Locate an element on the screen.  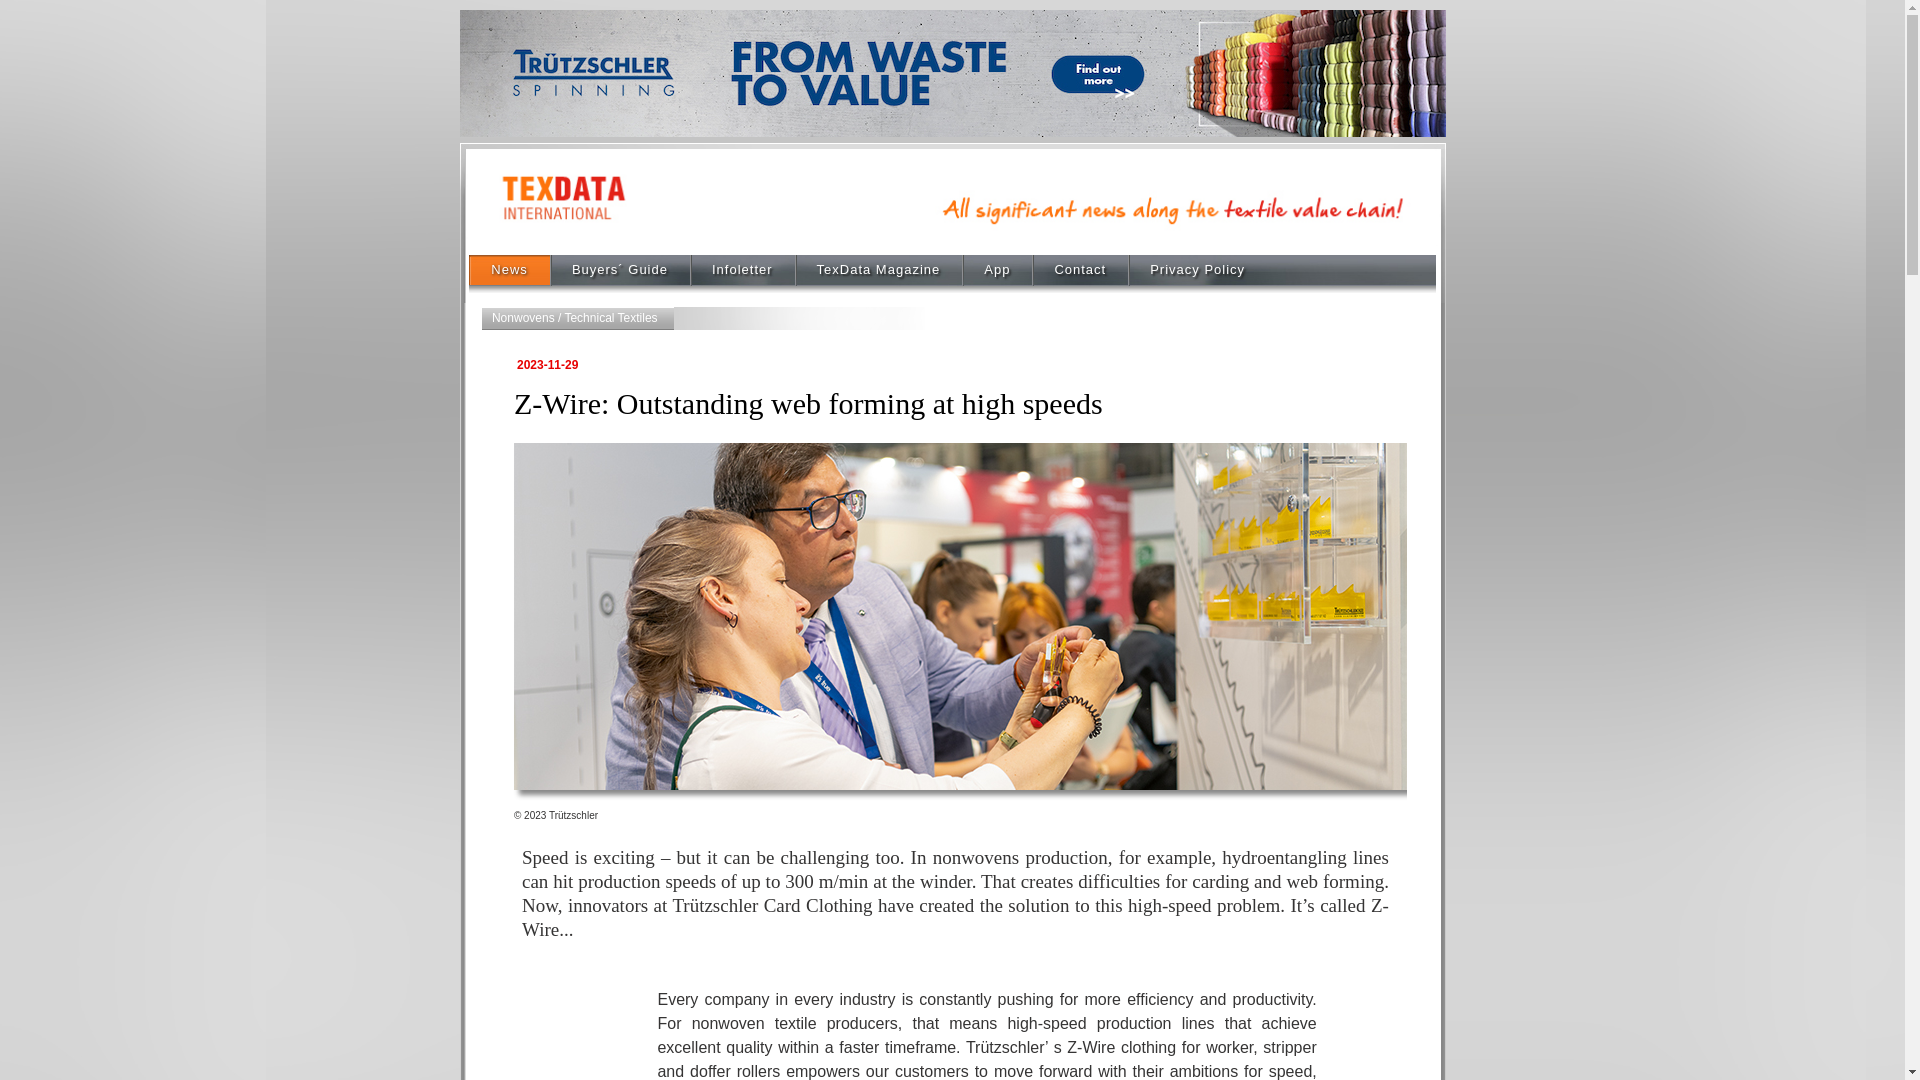
Contact is located at coordinates (1080, 273).